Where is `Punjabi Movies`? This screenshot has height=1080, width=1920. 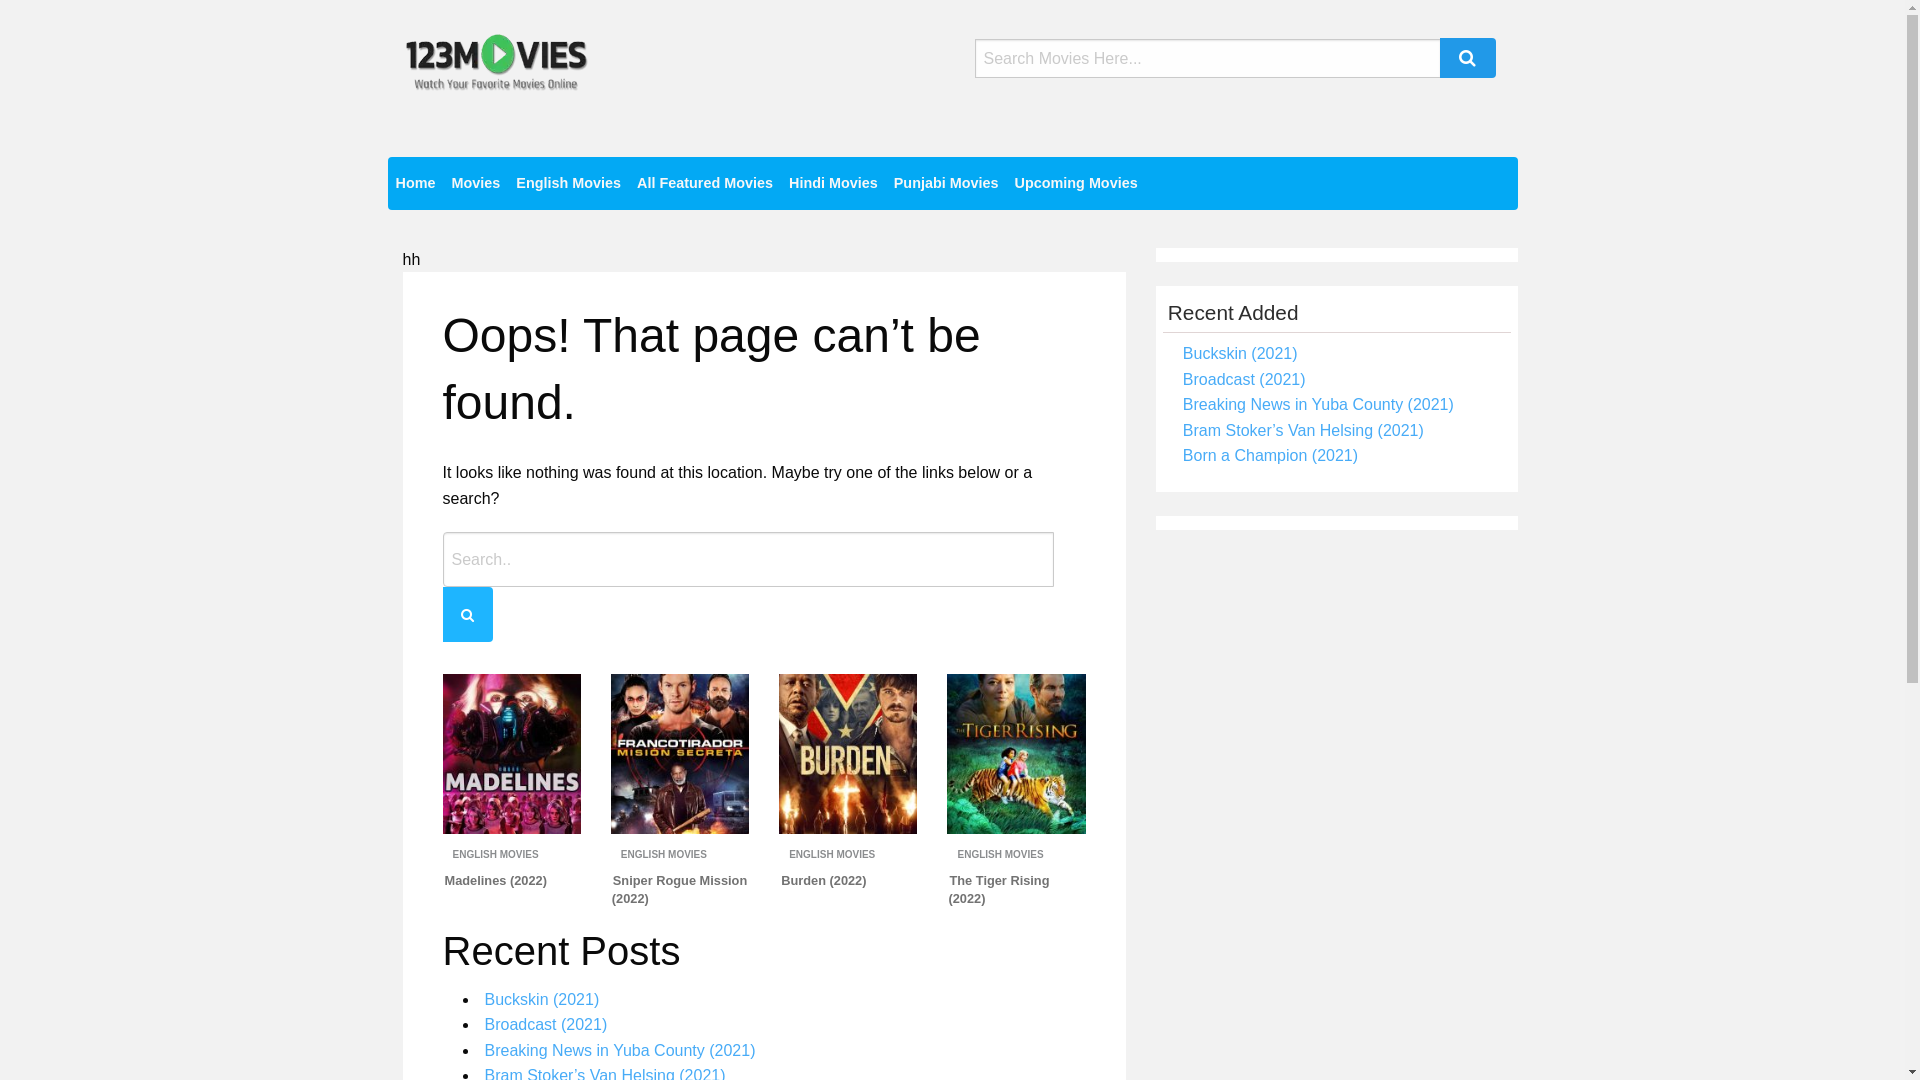
Punjabi Movies is located at coordinates (946, 184).